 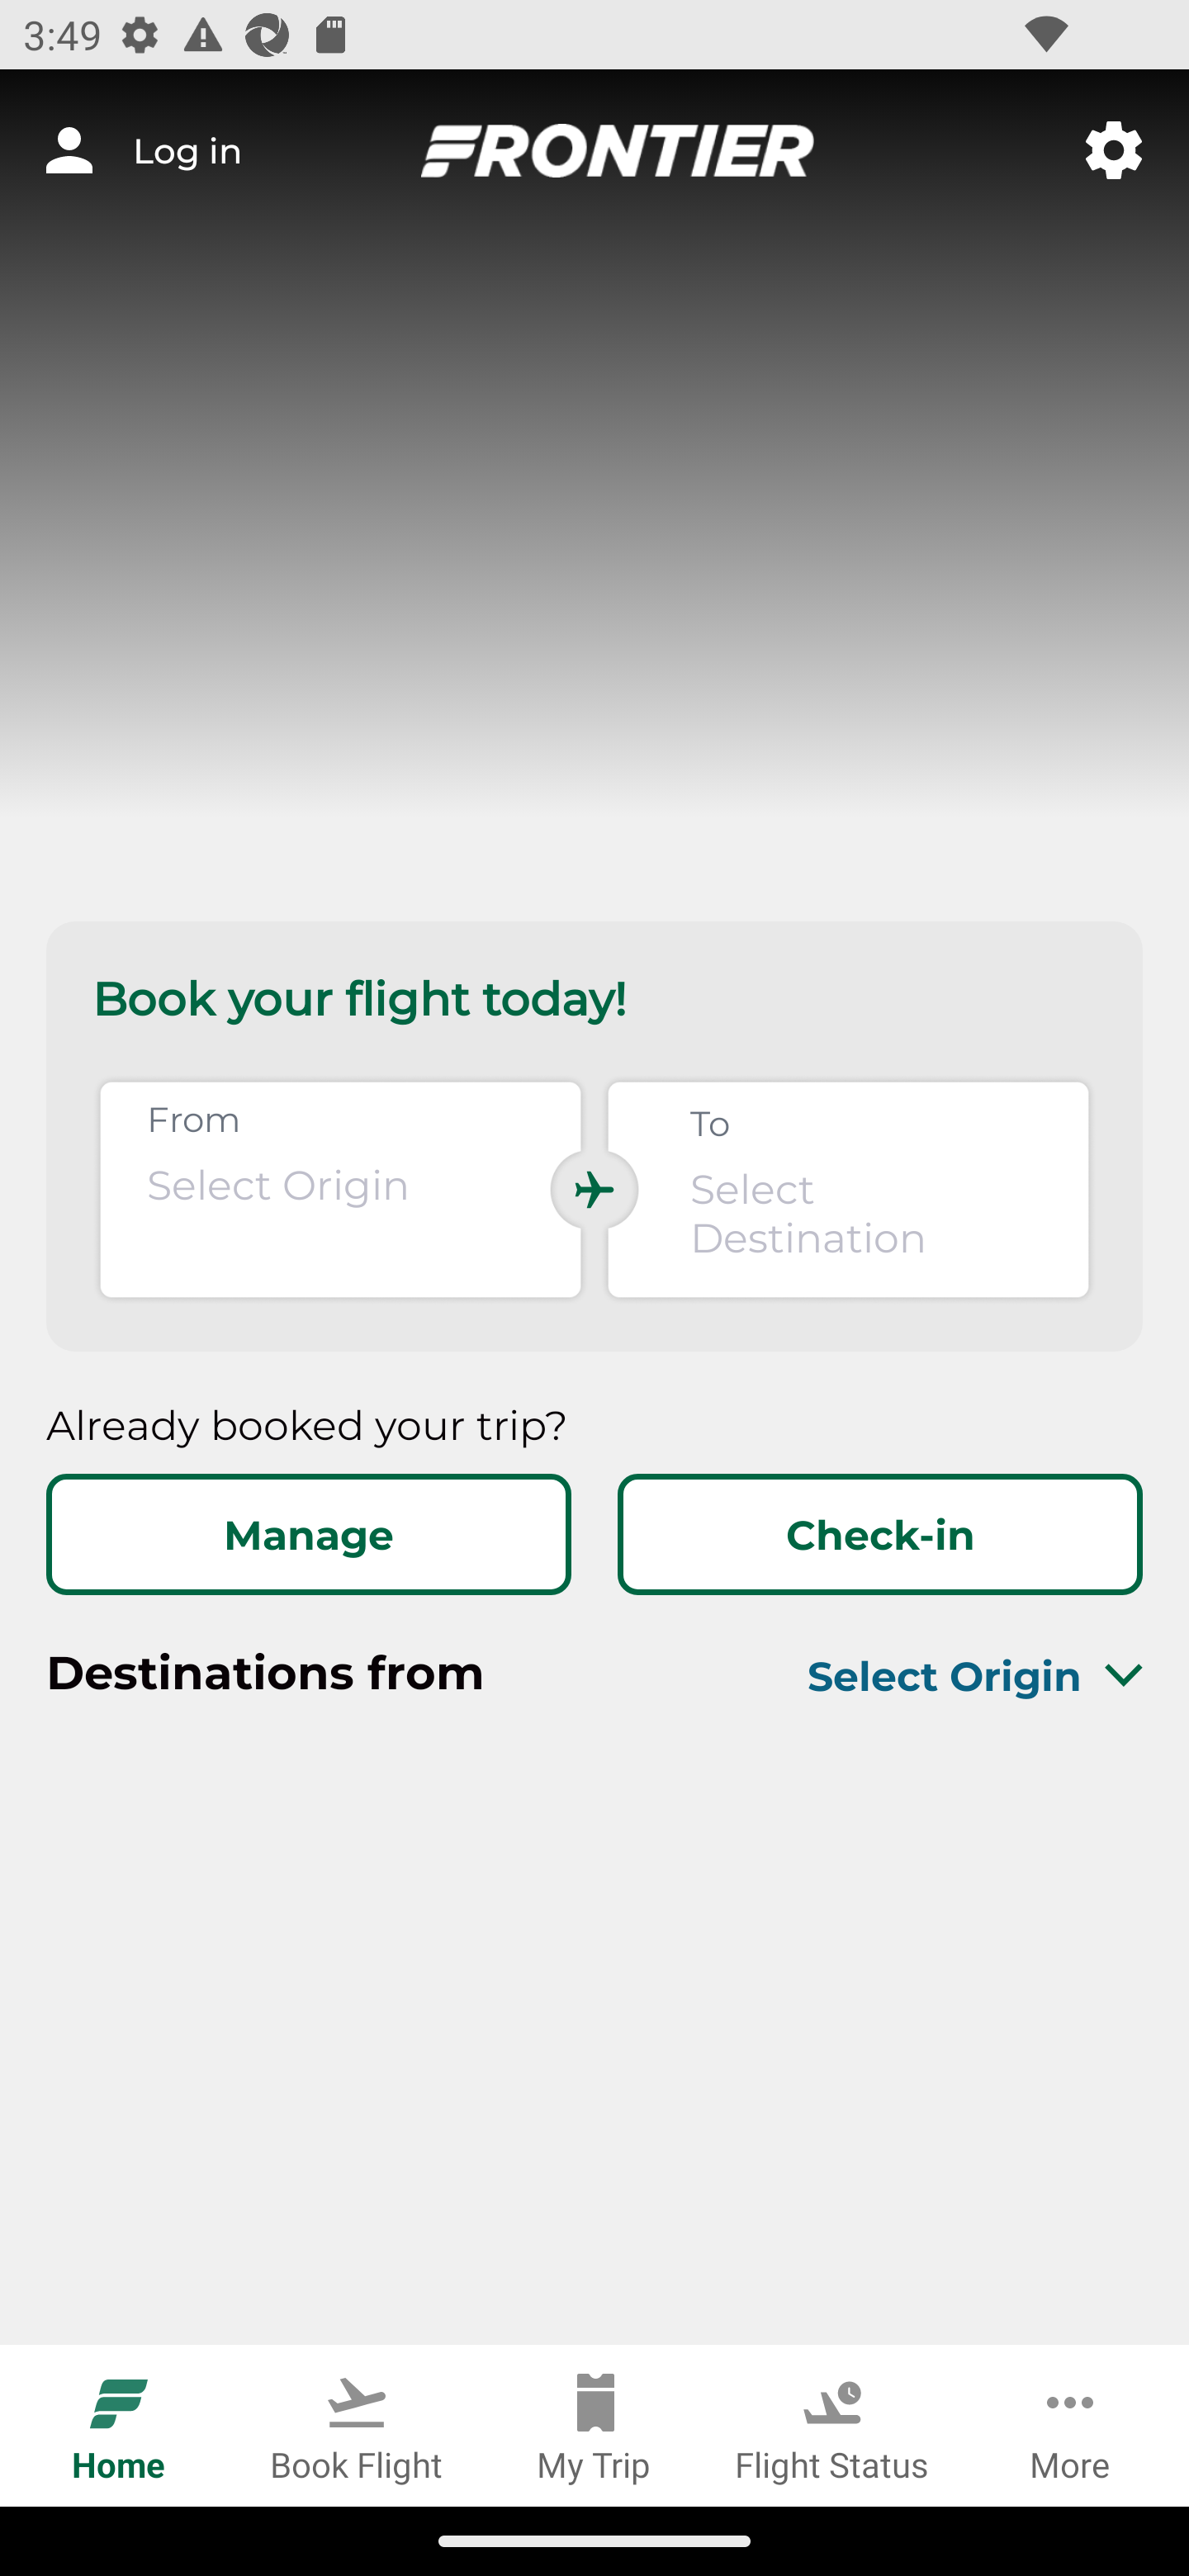 What do you see at coordinates (357, 2425) in the screenshot?
I see `Book Flight` at bounding box center [357, 2425].